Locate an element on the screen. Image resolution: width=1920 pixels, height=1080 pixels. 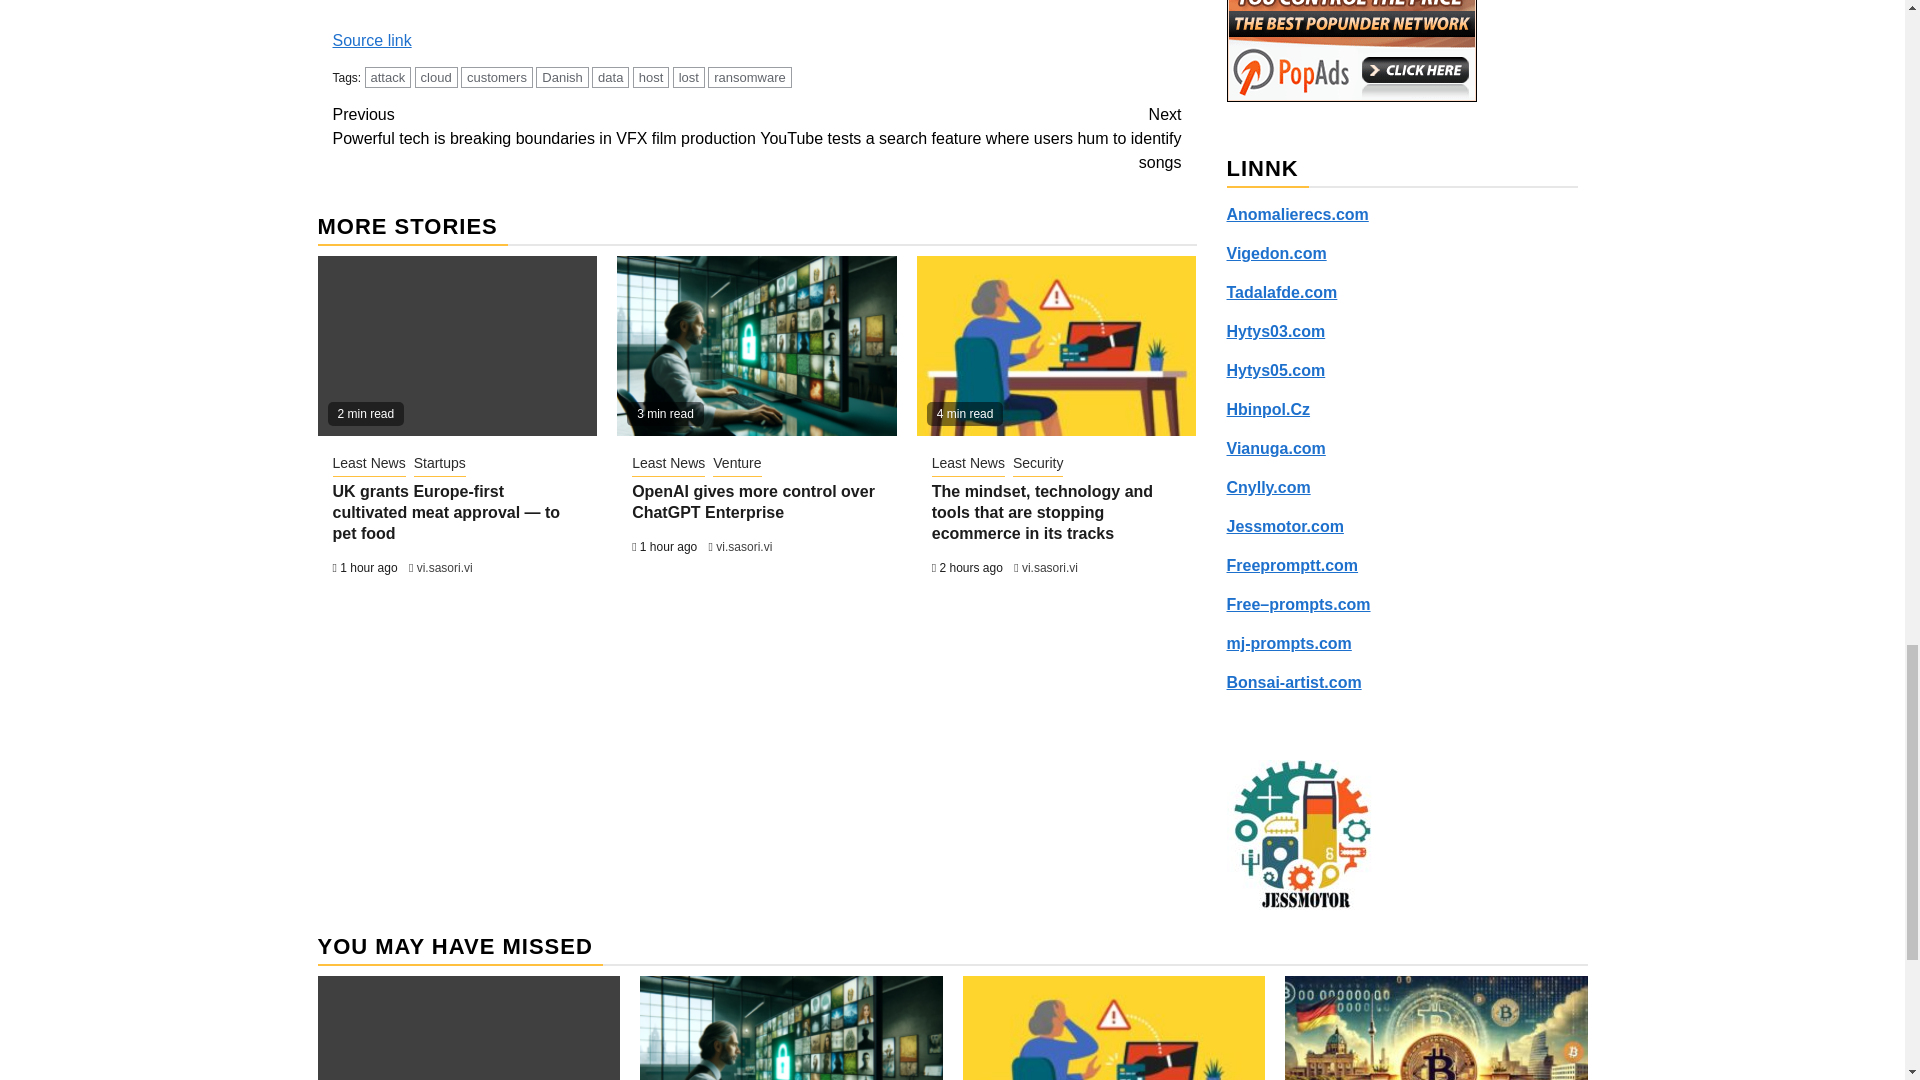
attack is located at coordinates (388, 76).